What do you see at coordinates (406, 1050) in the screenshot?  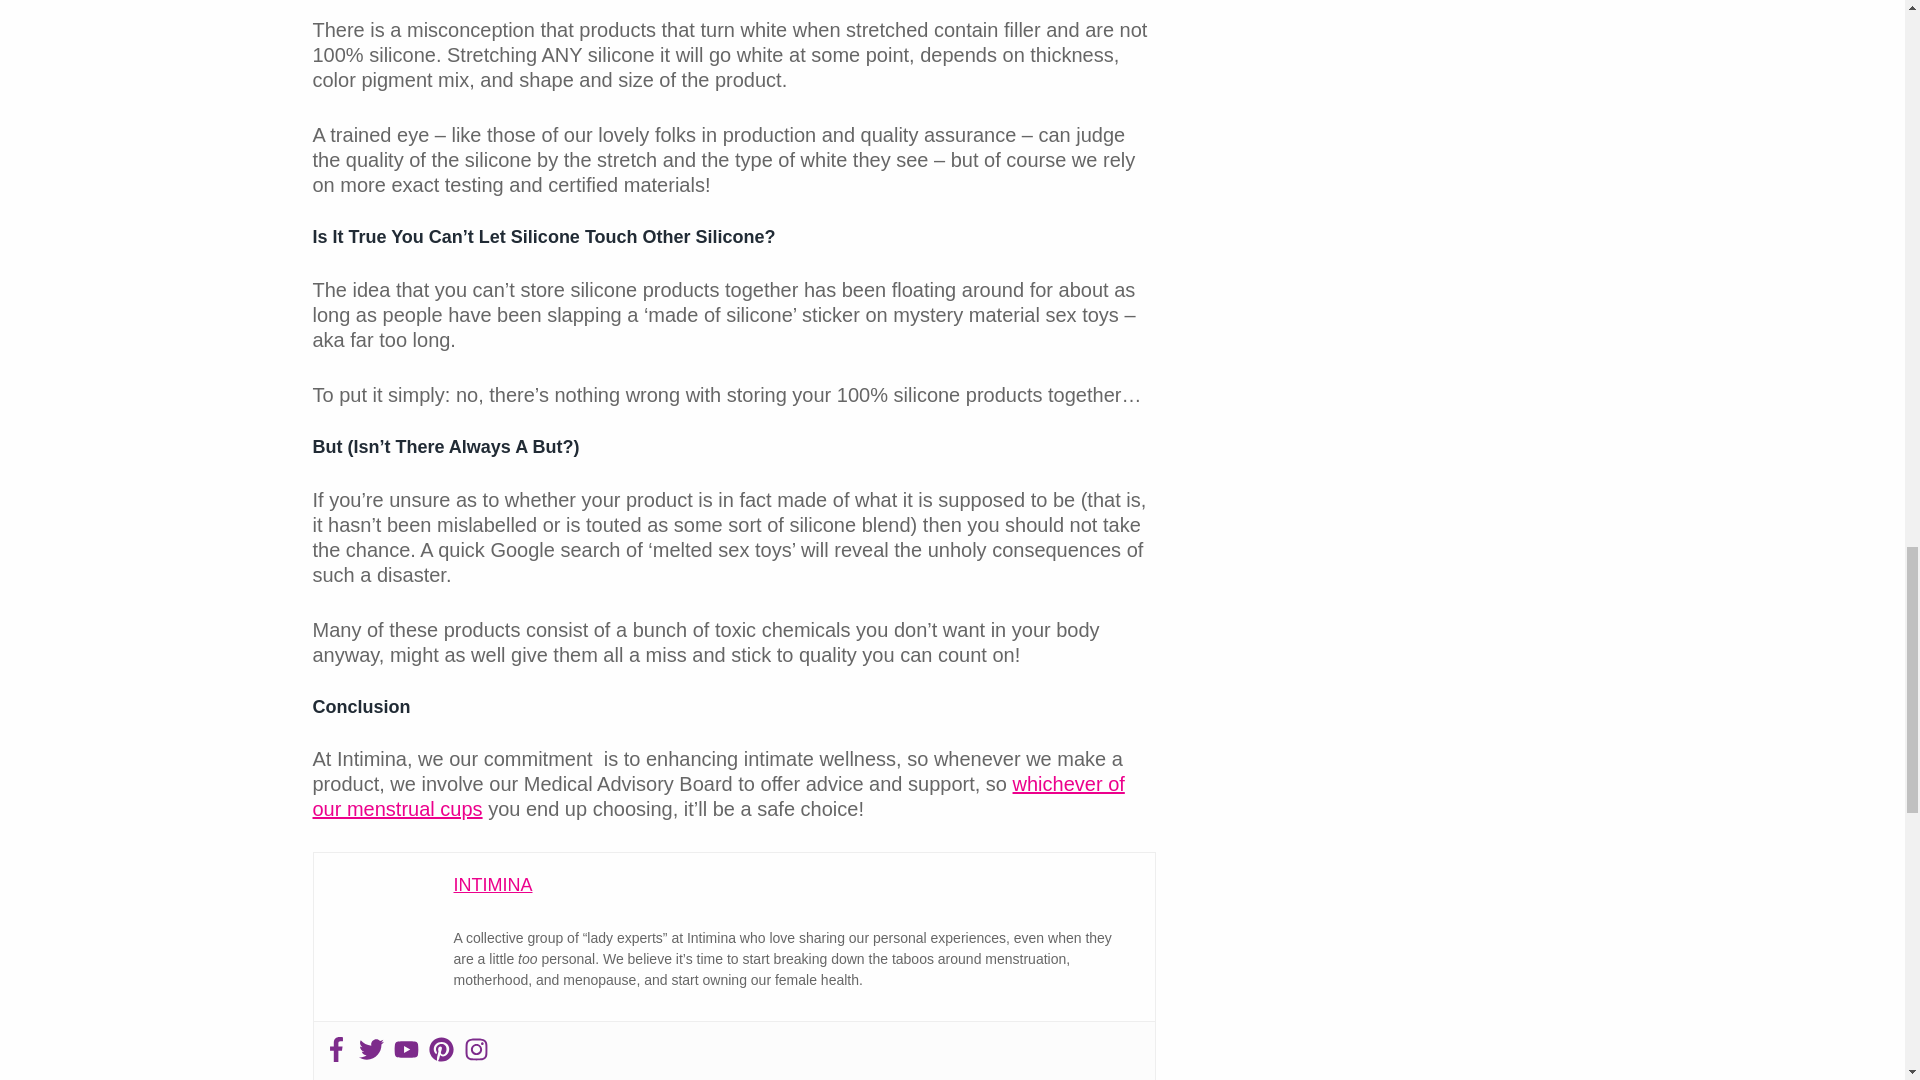 I see `Youtube` at bounding box center [406, 1050].